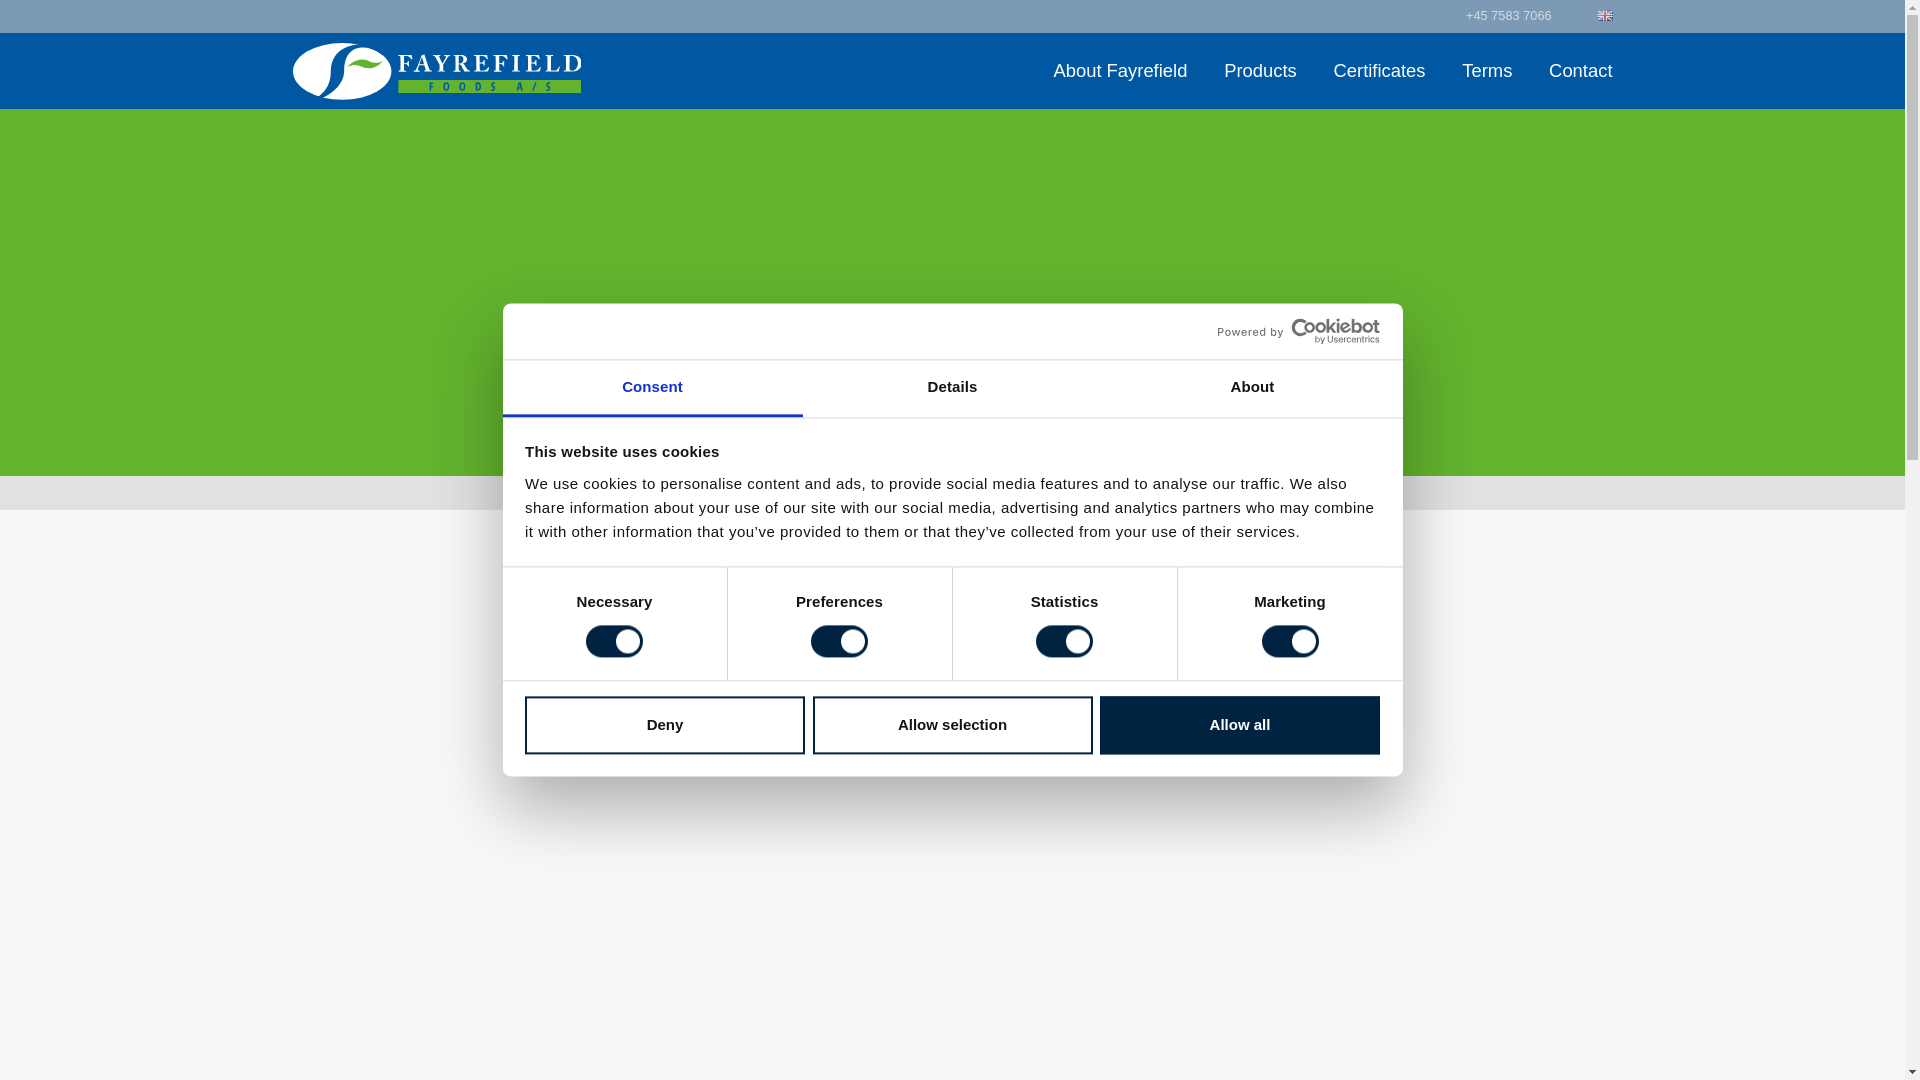 This screenshot has height=1080, width=1920. What do you see at coordinates (1252, 388) in the screenshot?
I see `About` at bounding box center [1252, 388].